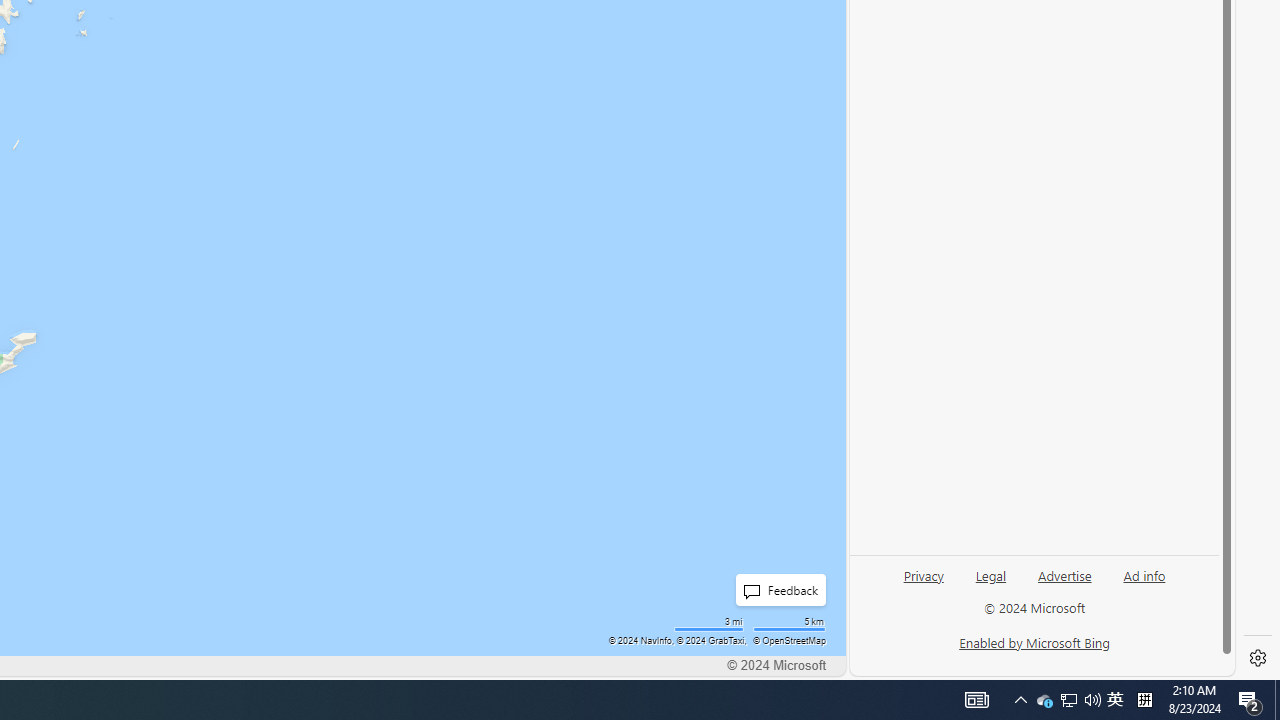  Describe the element at coordinates (990, 583) in the screenshot. I see `Legal` at that location.